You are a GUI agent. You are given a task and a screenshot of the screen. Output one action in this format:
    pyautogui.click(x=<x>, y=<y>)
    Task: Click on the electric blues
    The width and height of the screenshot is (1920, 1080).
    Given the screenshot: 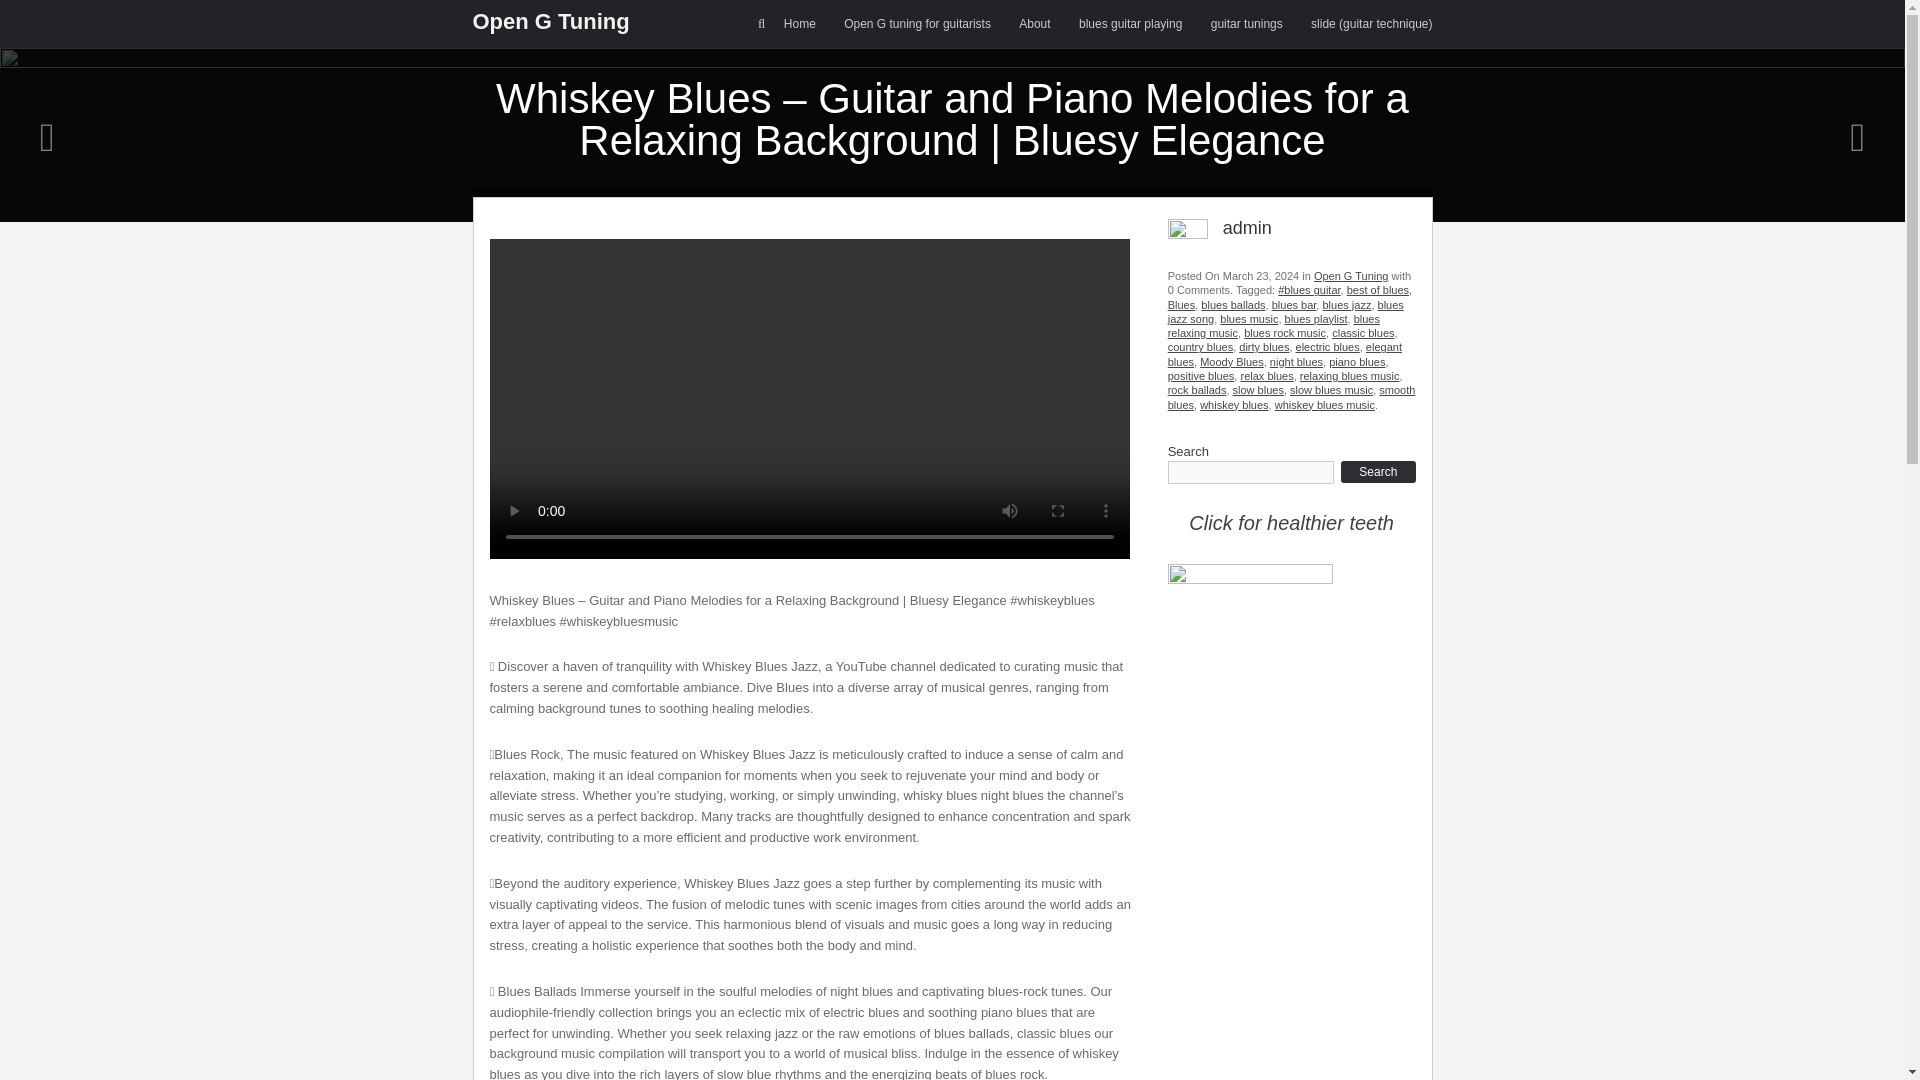 What is the action you would take?
    pyautogui.click(x=1328, y=347)
    